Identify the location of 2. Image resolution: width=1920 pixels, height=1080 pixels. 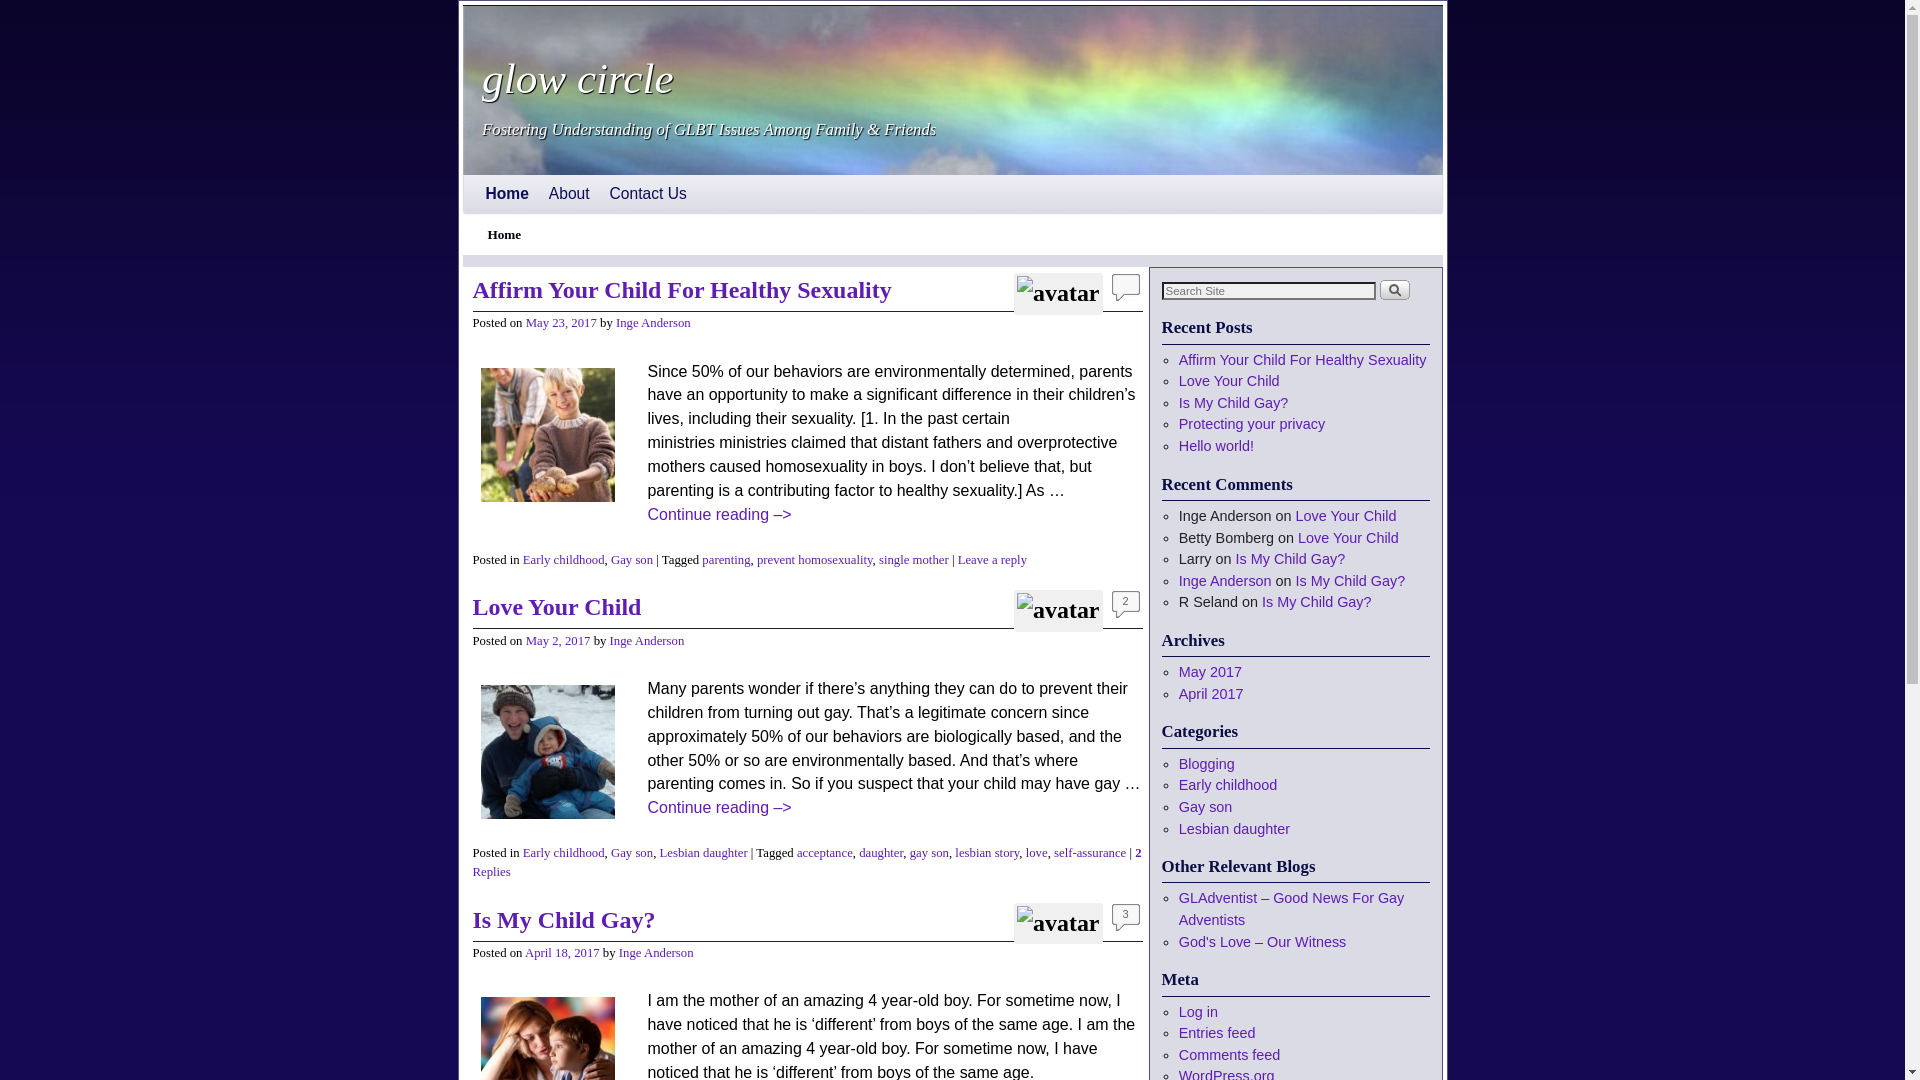
(1126, 604).